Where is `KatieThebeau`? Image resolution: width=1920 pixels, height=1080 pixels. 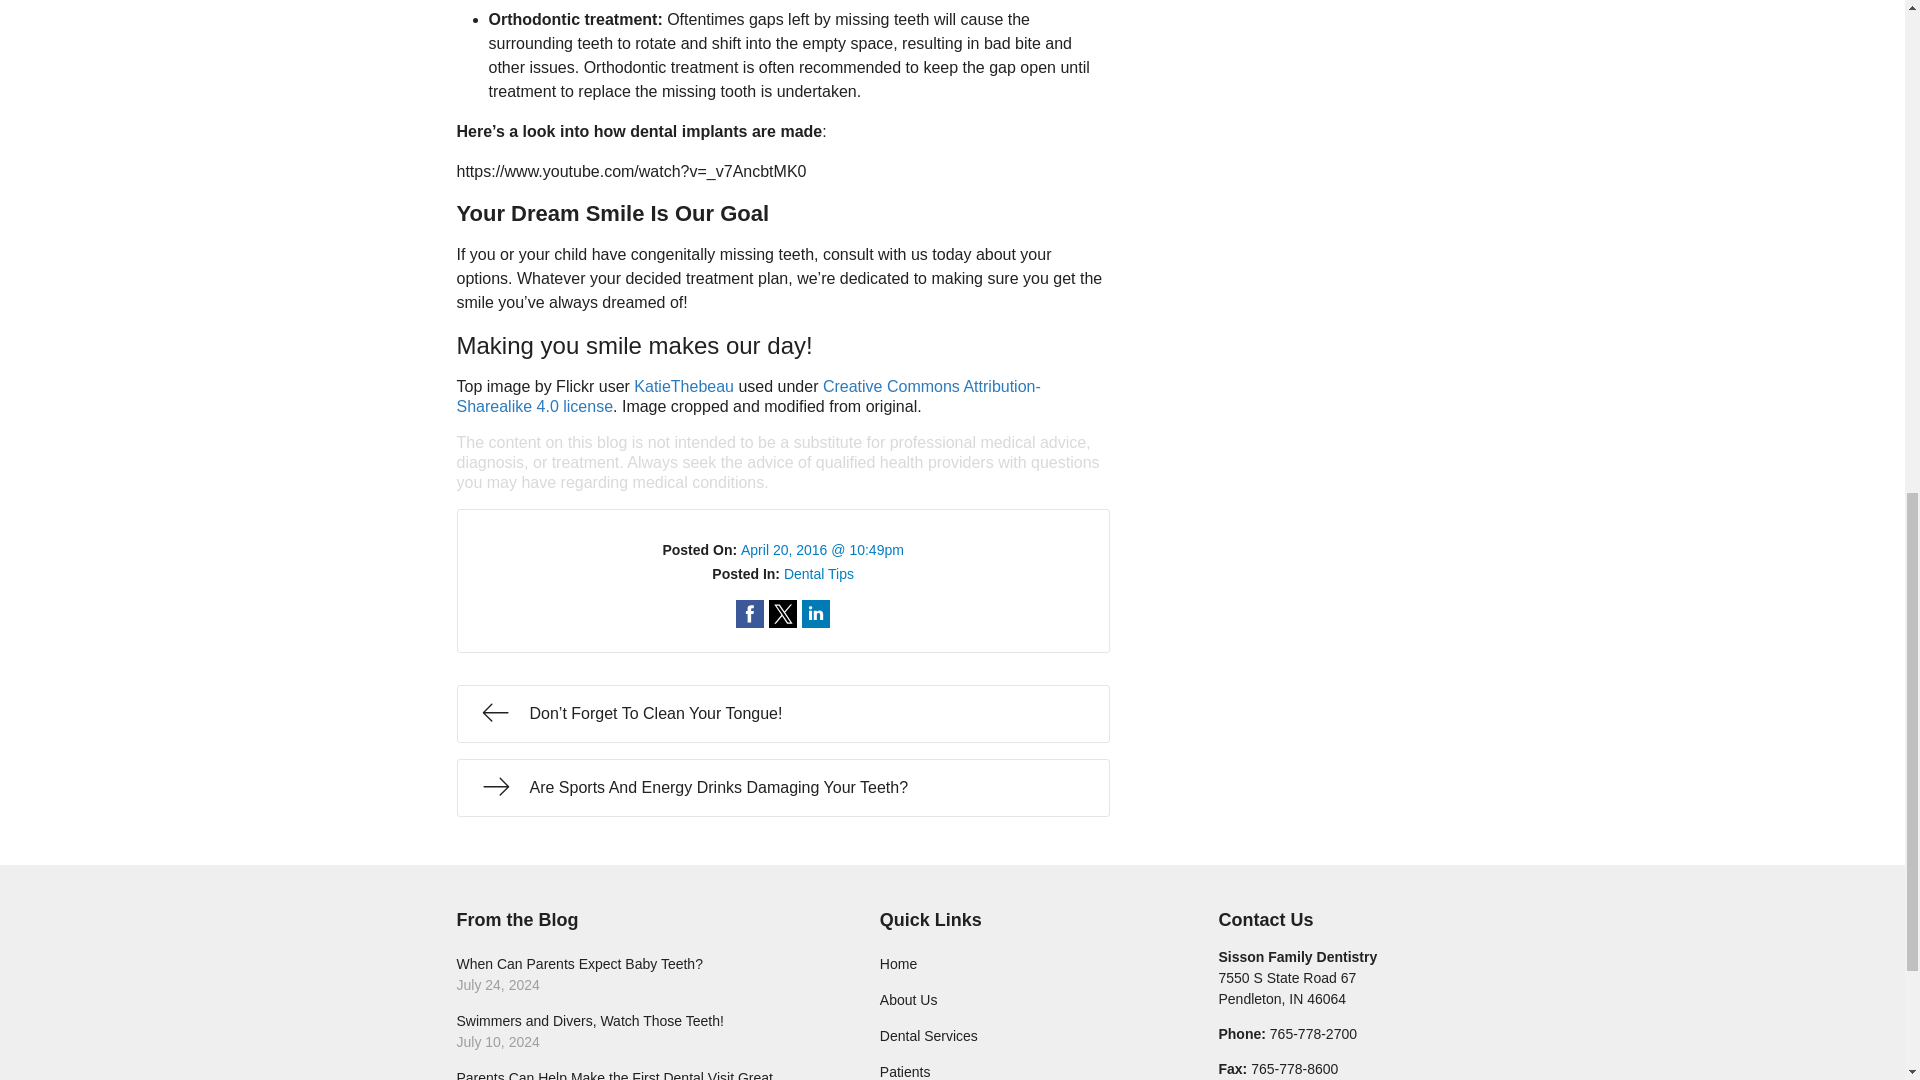 KatieThebeau is located at coordinates (748, 396).